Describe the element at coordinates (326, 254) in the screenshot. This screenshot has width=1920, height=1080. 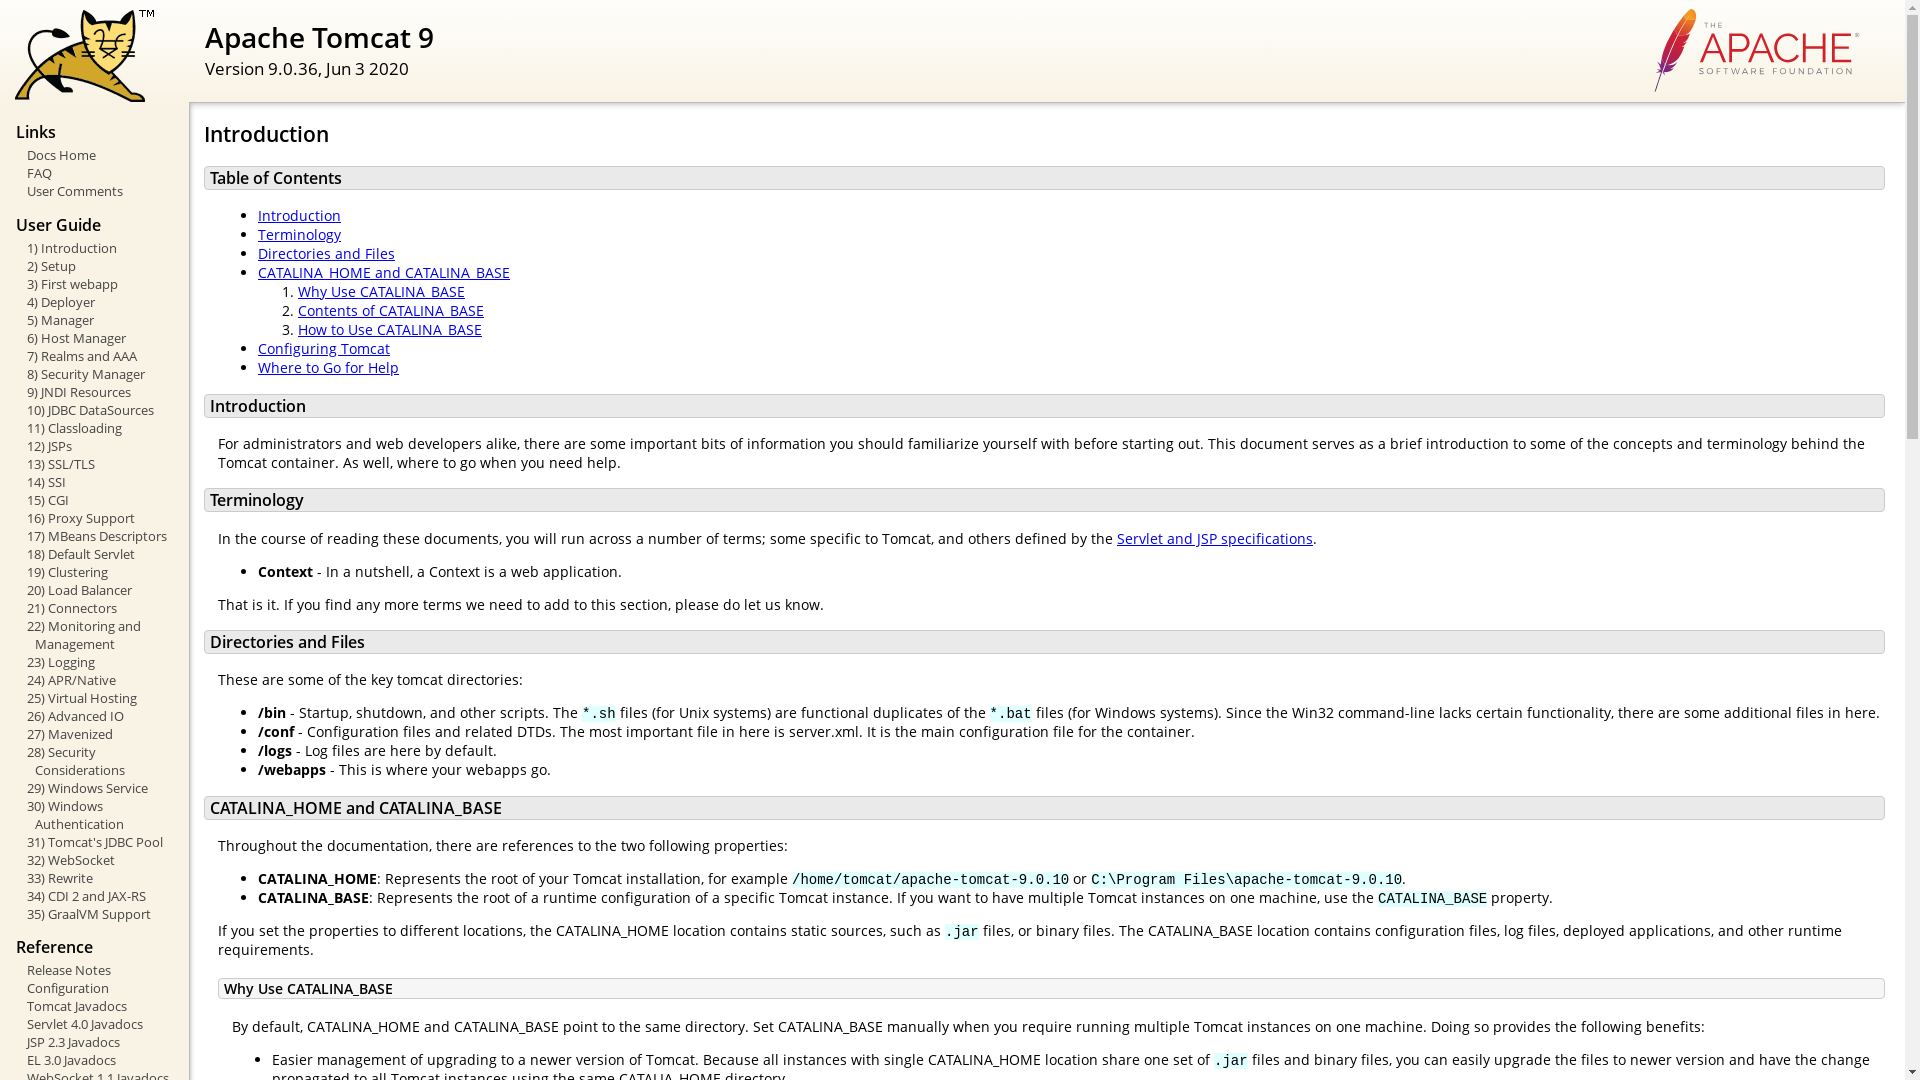
I see `Directories and Files` at that location.